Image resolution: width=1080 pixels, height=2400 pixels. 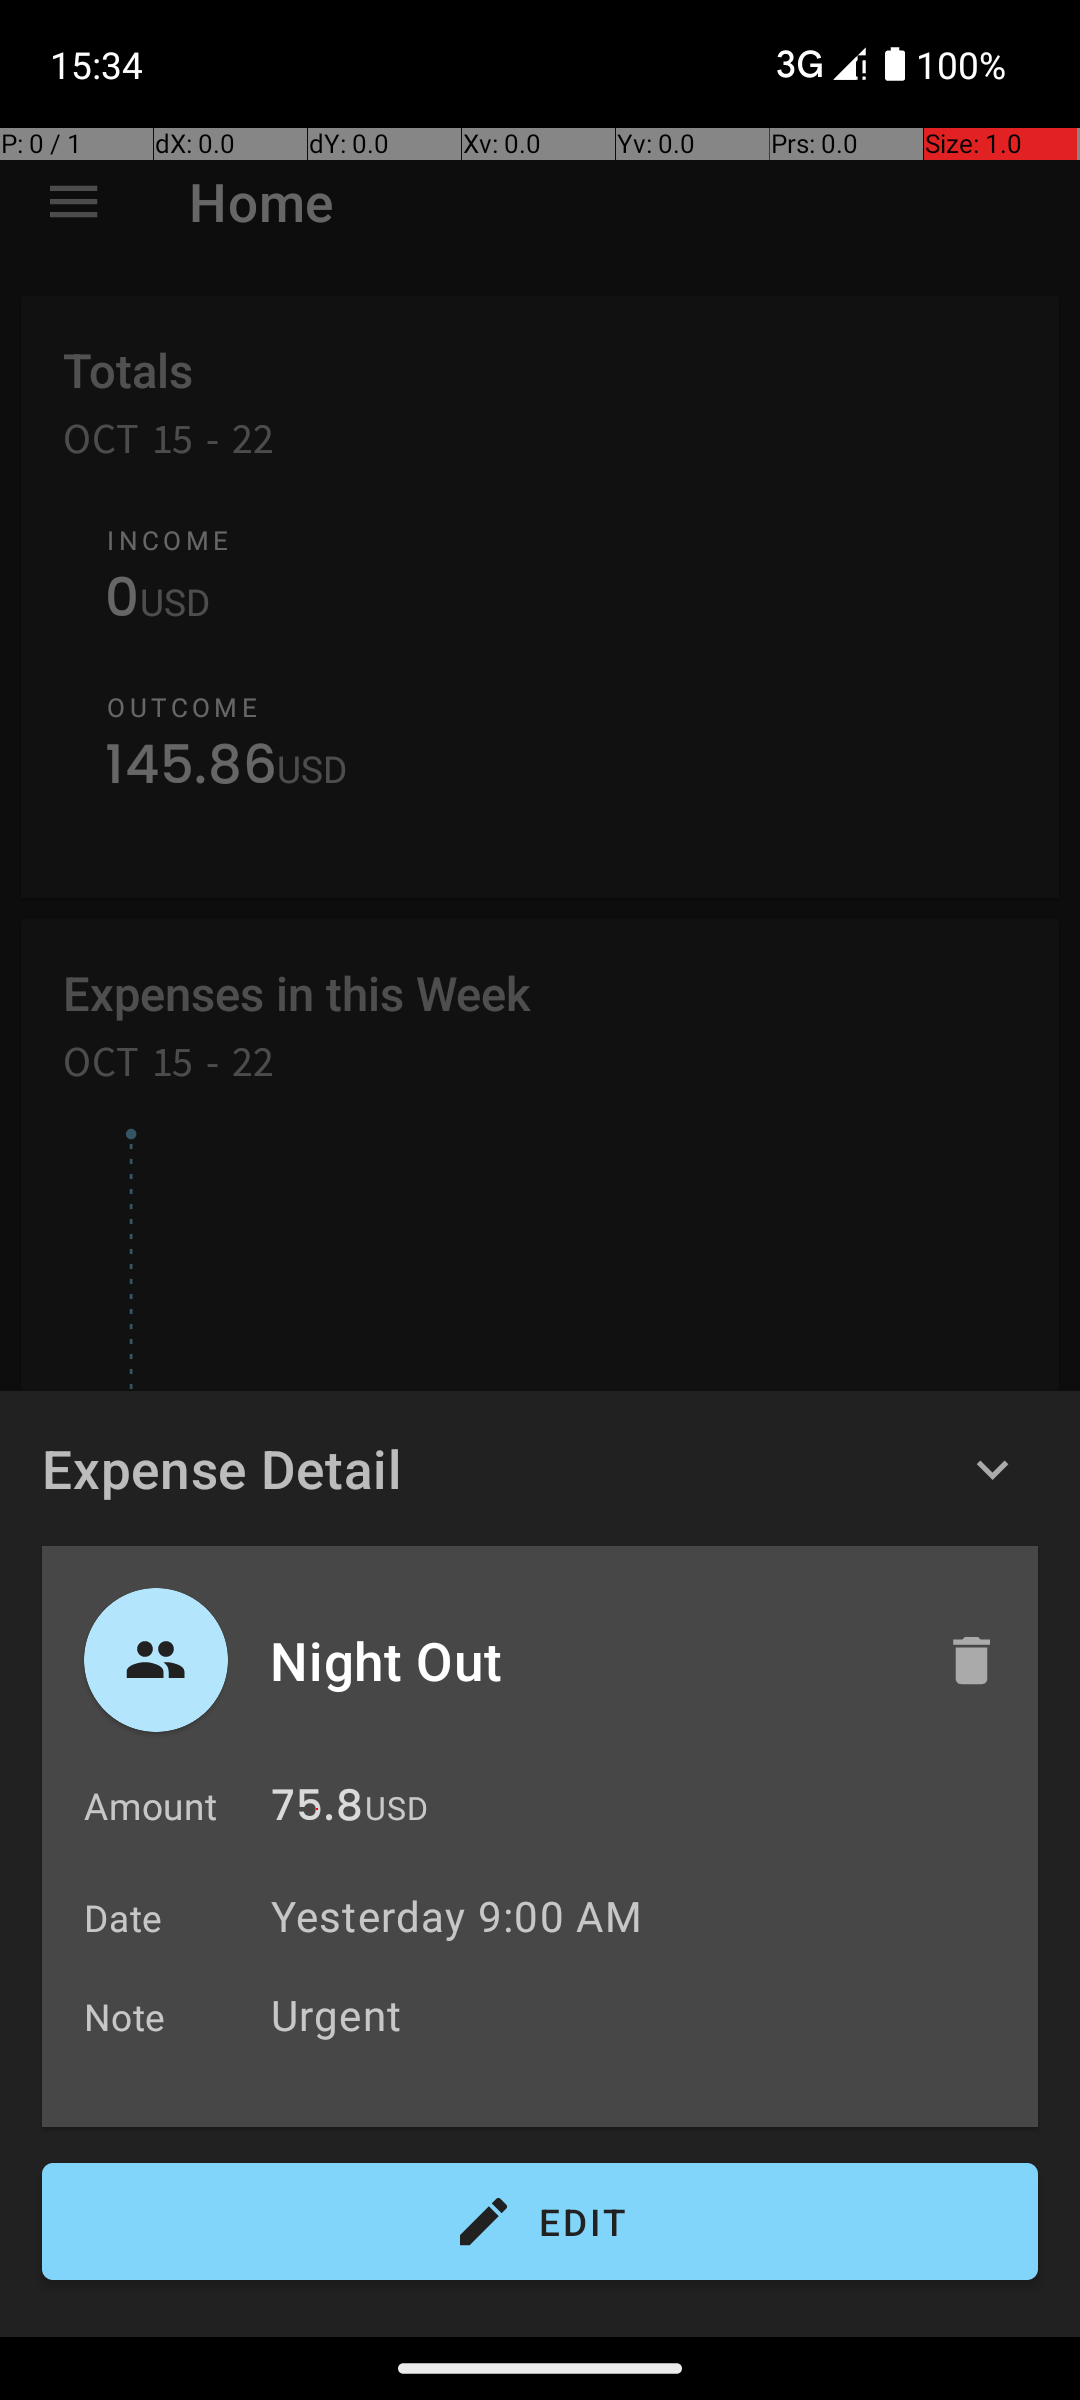 I want to click on Amount, so click(x=150, y=1806).